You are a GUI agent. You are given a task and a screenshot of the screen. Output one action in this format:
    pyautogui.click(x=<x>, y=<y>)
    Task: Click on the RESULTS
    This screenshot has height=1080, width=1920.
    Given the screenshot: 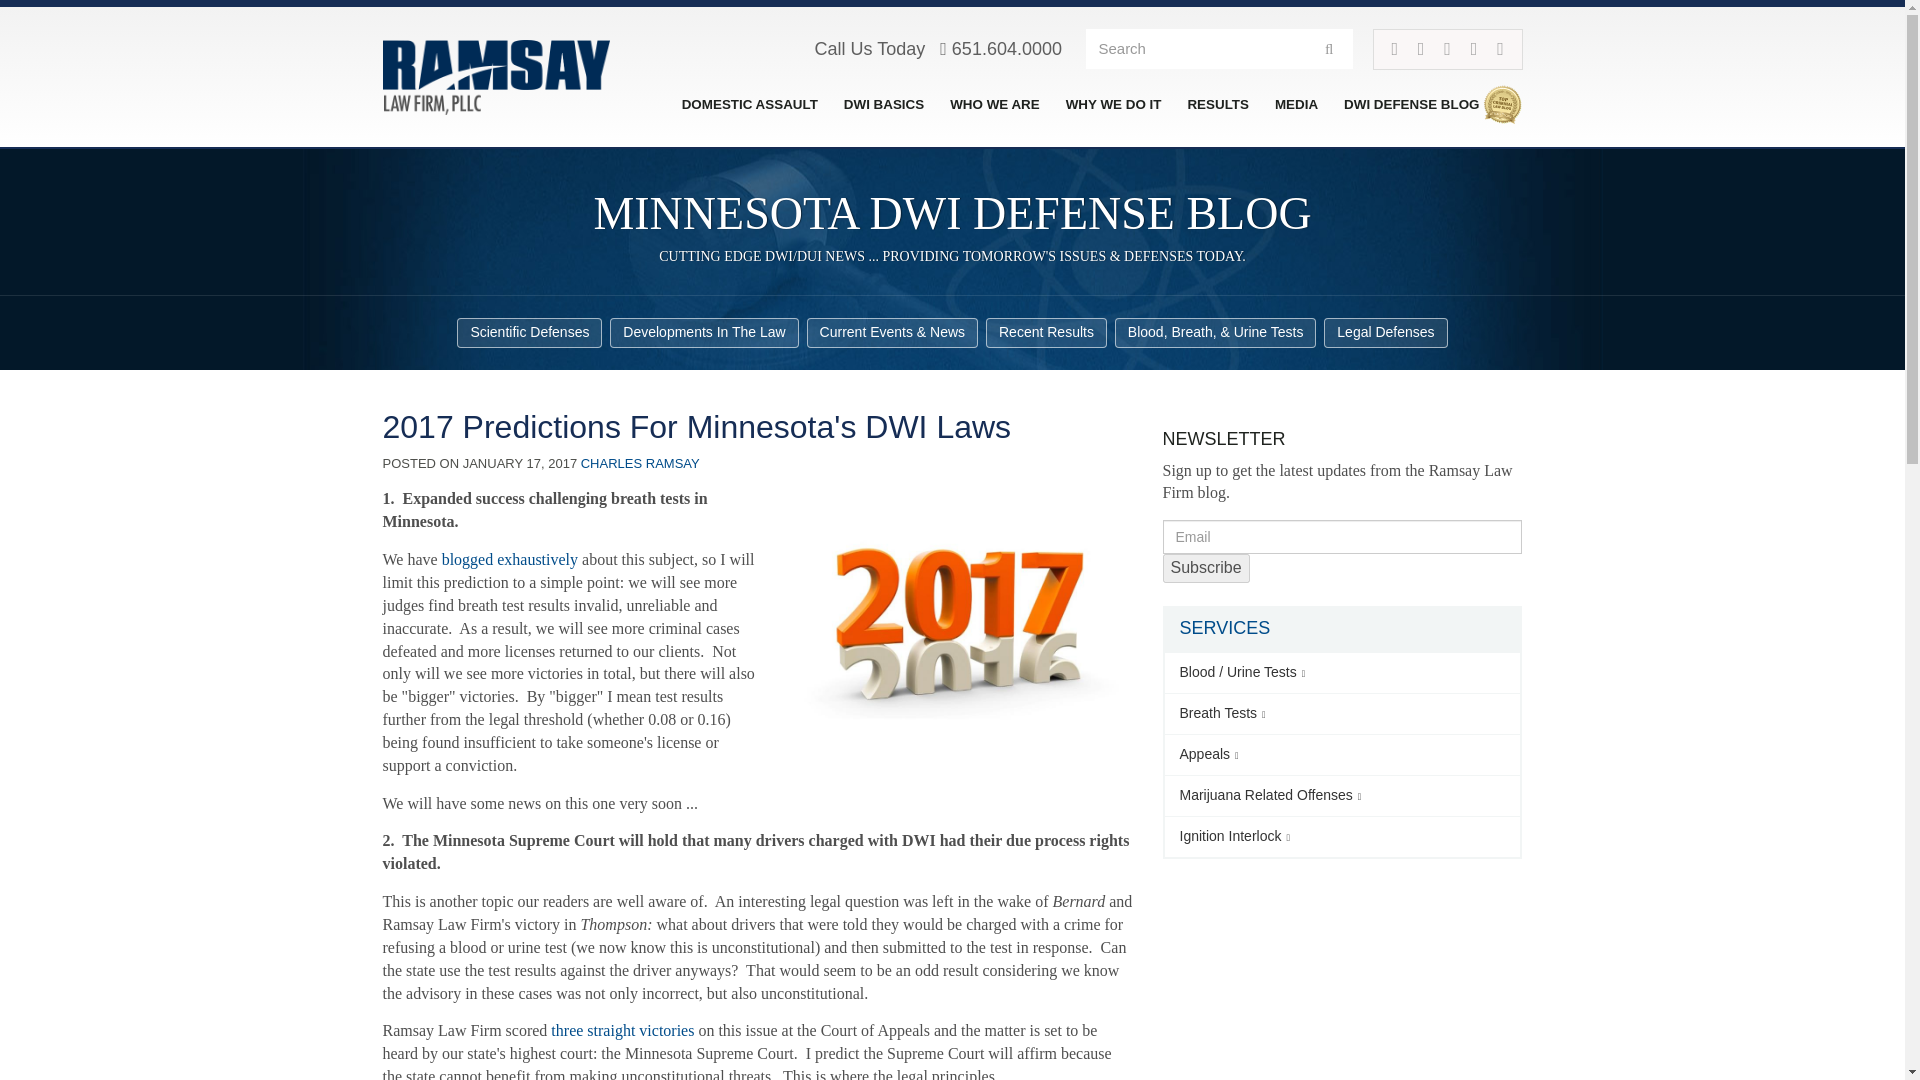 What is the action you would take?
    pyautogui.click(x=1218, y=105)
    